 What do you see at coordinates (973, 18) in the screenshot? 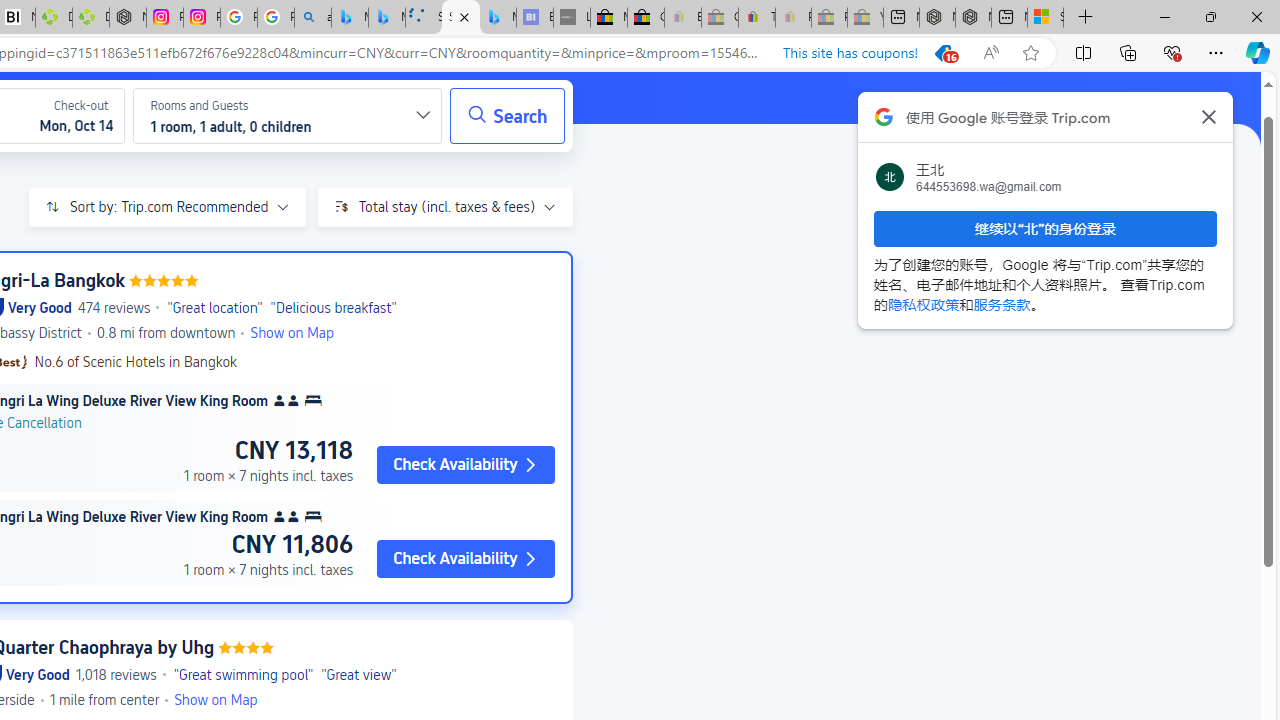
I see `Nordace - Summer Adventures 2024` at bounding box center [973, 18].